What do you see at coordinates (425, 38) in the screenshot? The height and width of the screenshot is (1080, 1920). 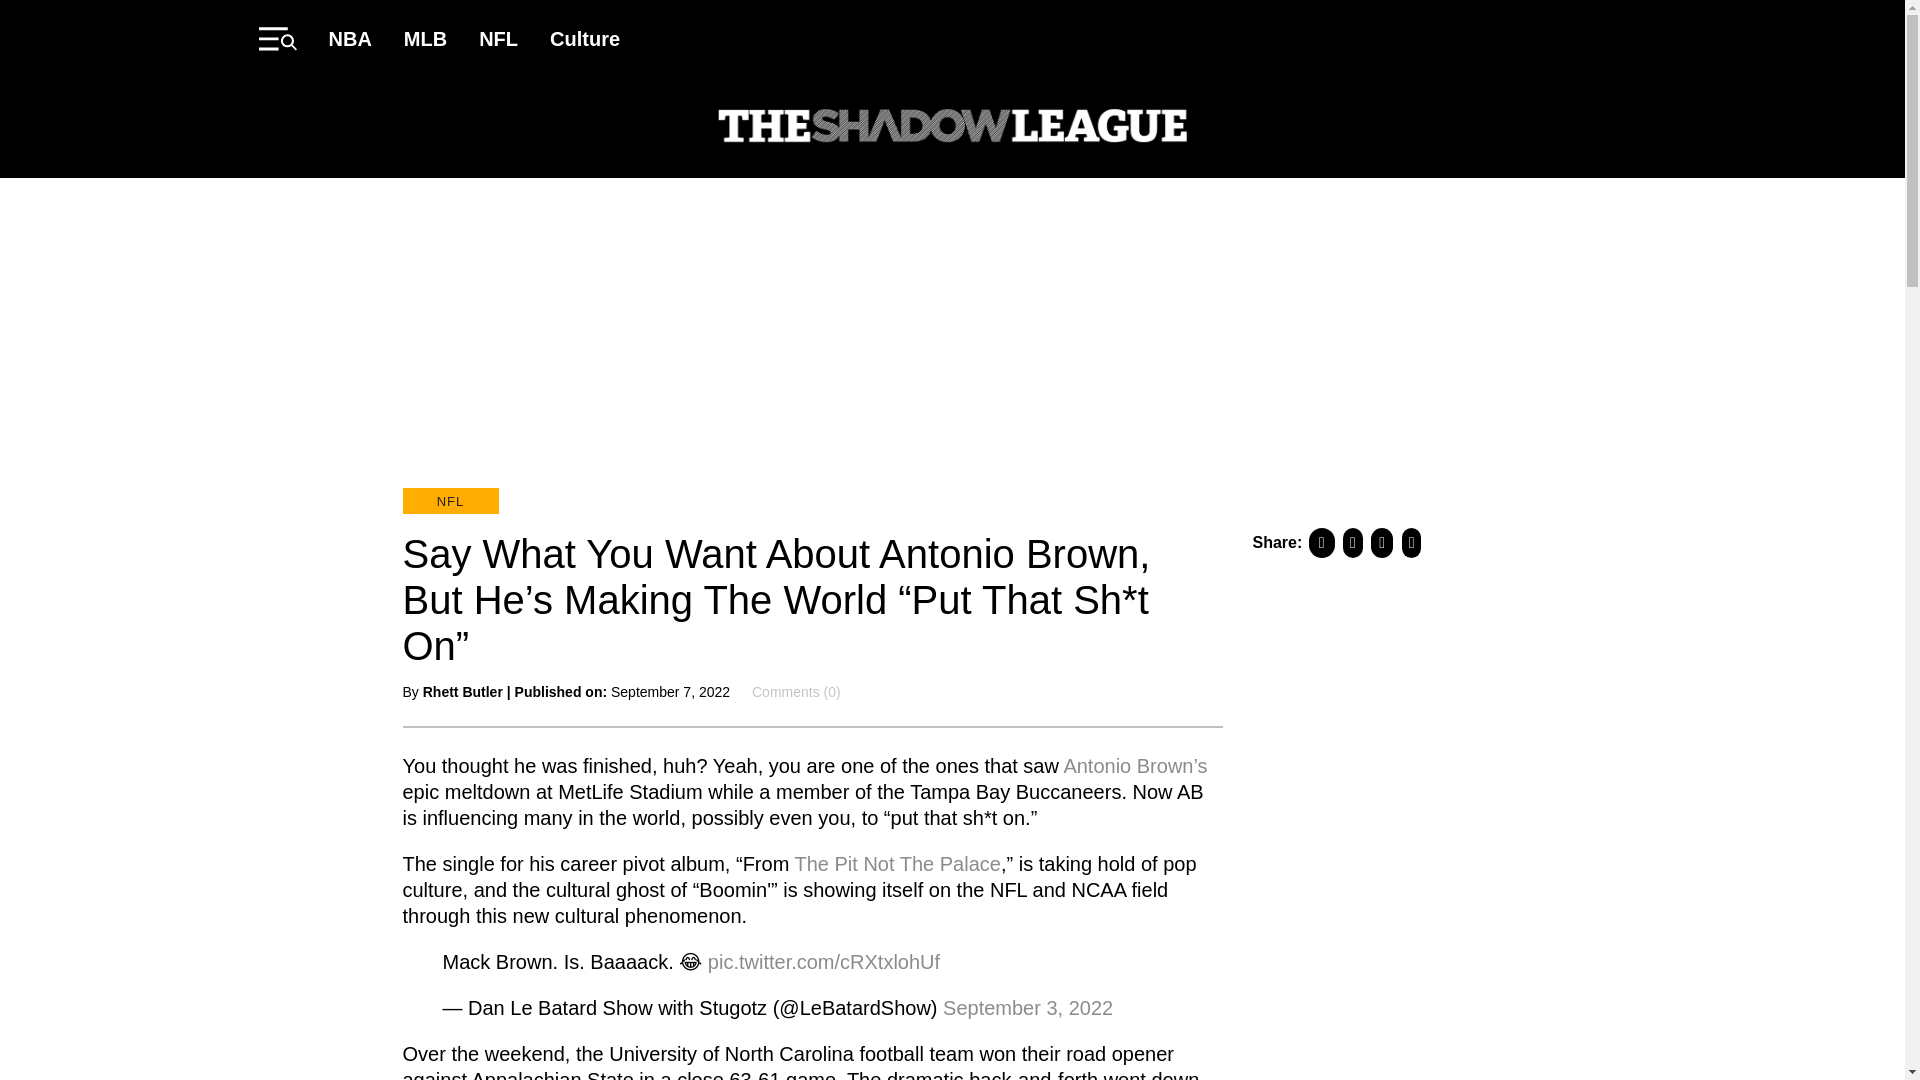 I see `MLB` at bounding box center [425, 38].